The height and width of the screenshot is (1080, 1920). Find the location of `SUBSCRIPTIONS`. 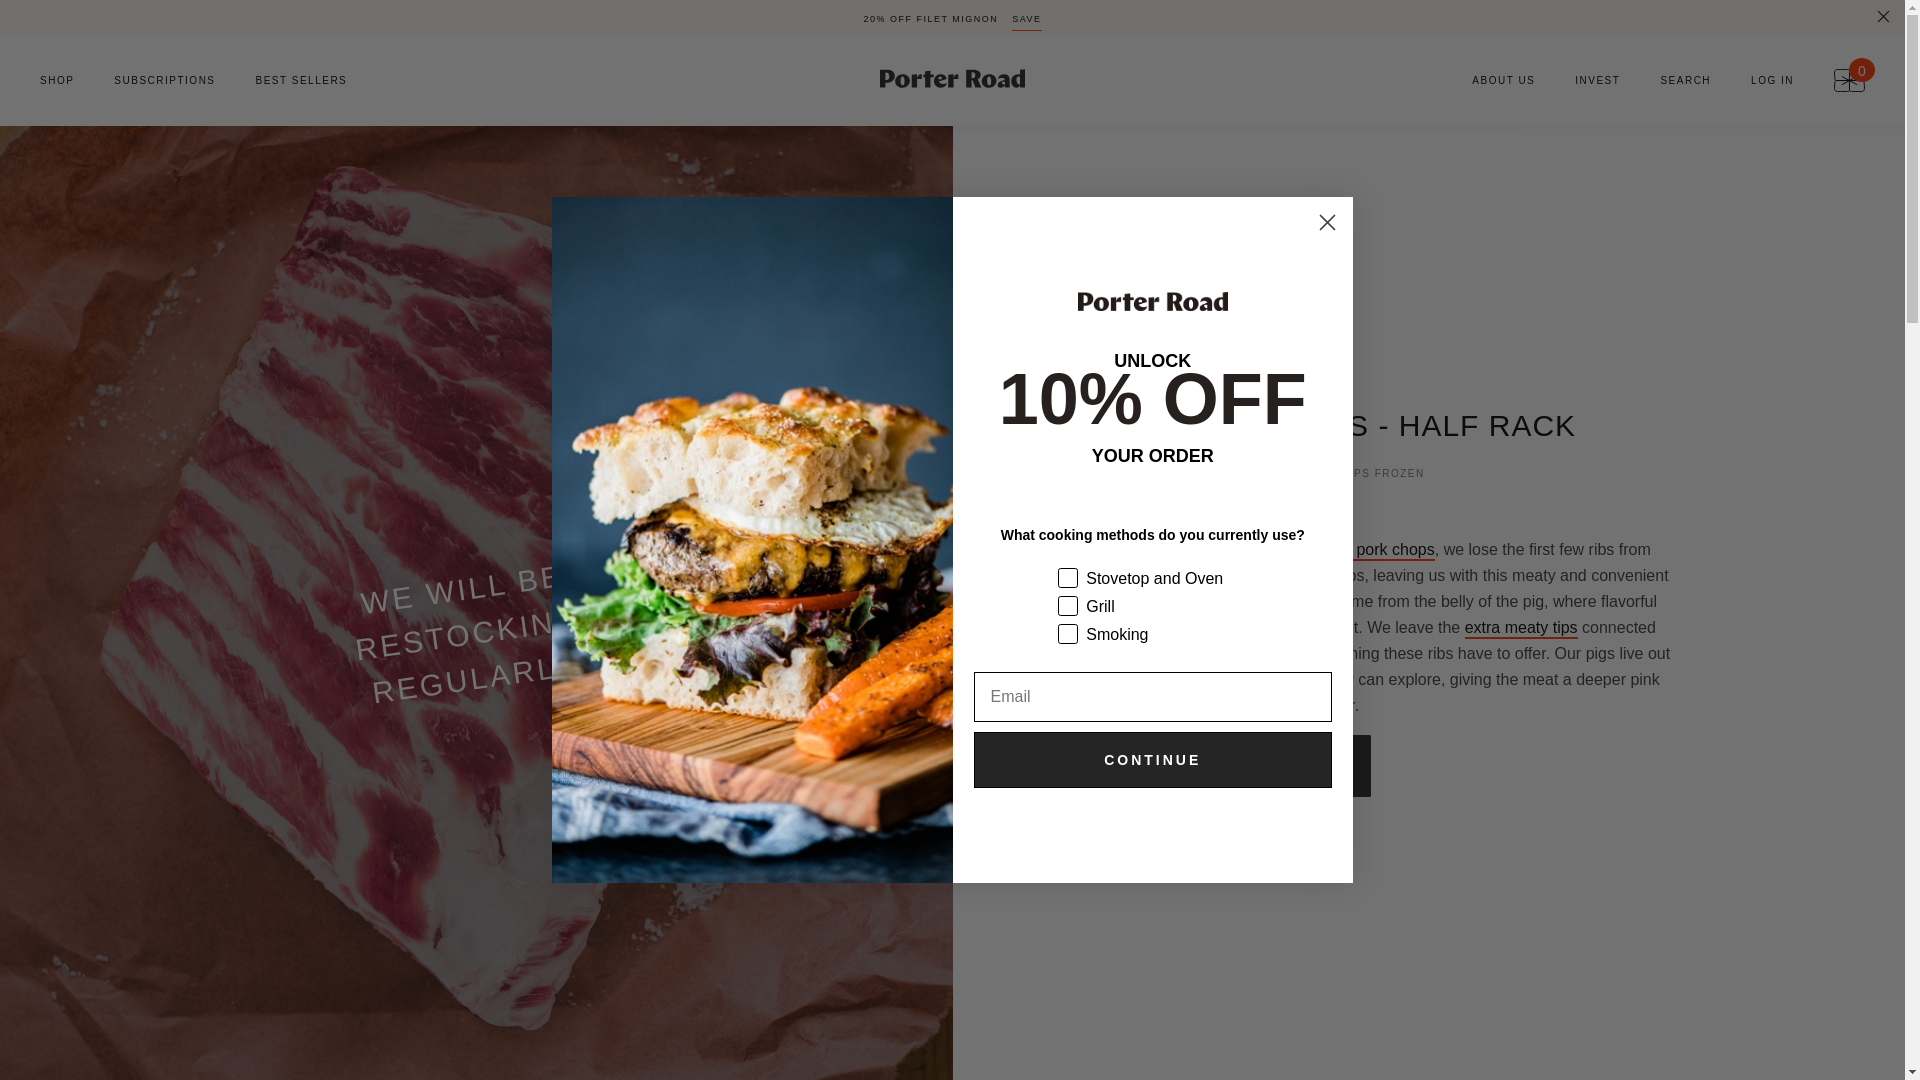

SUBSCRIPTIONS is located at coordinates (164, 80).